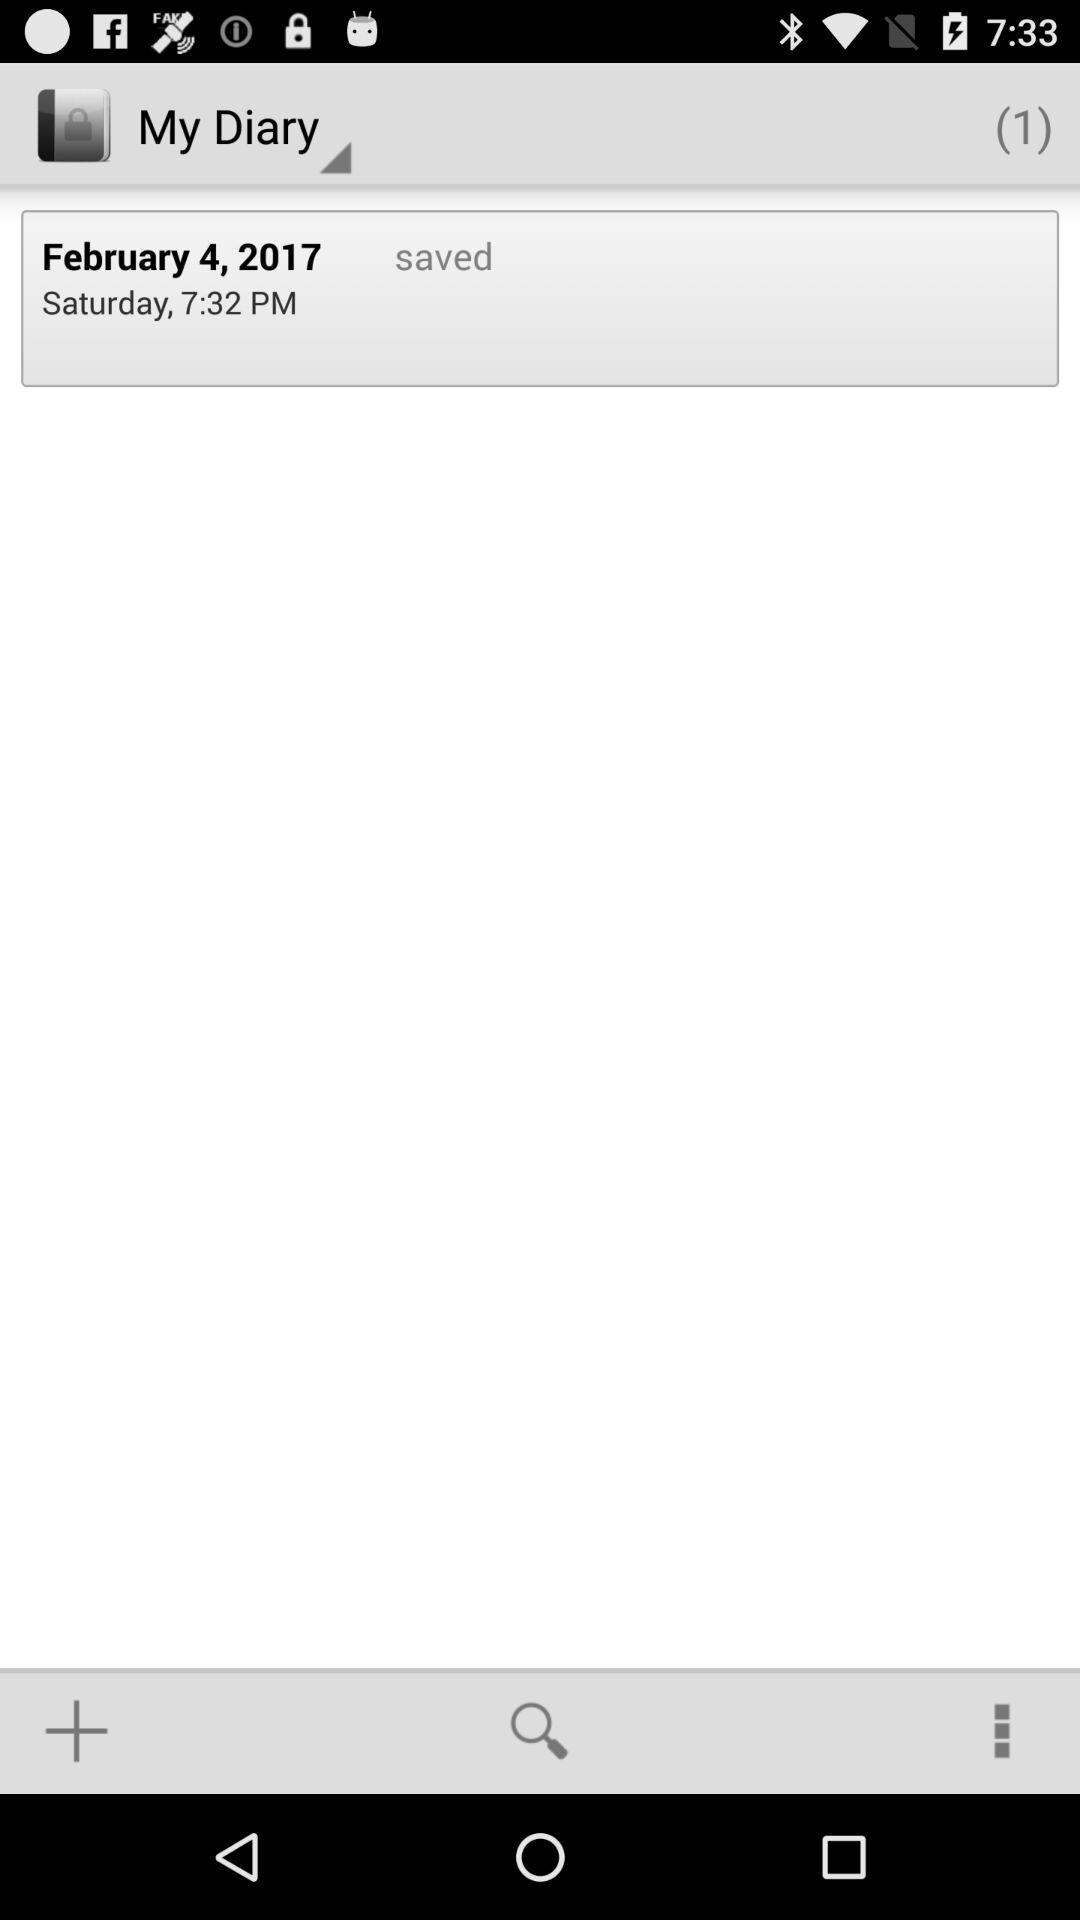  I want to click on select icon above saturday 7 32 app, so click(197, 255).